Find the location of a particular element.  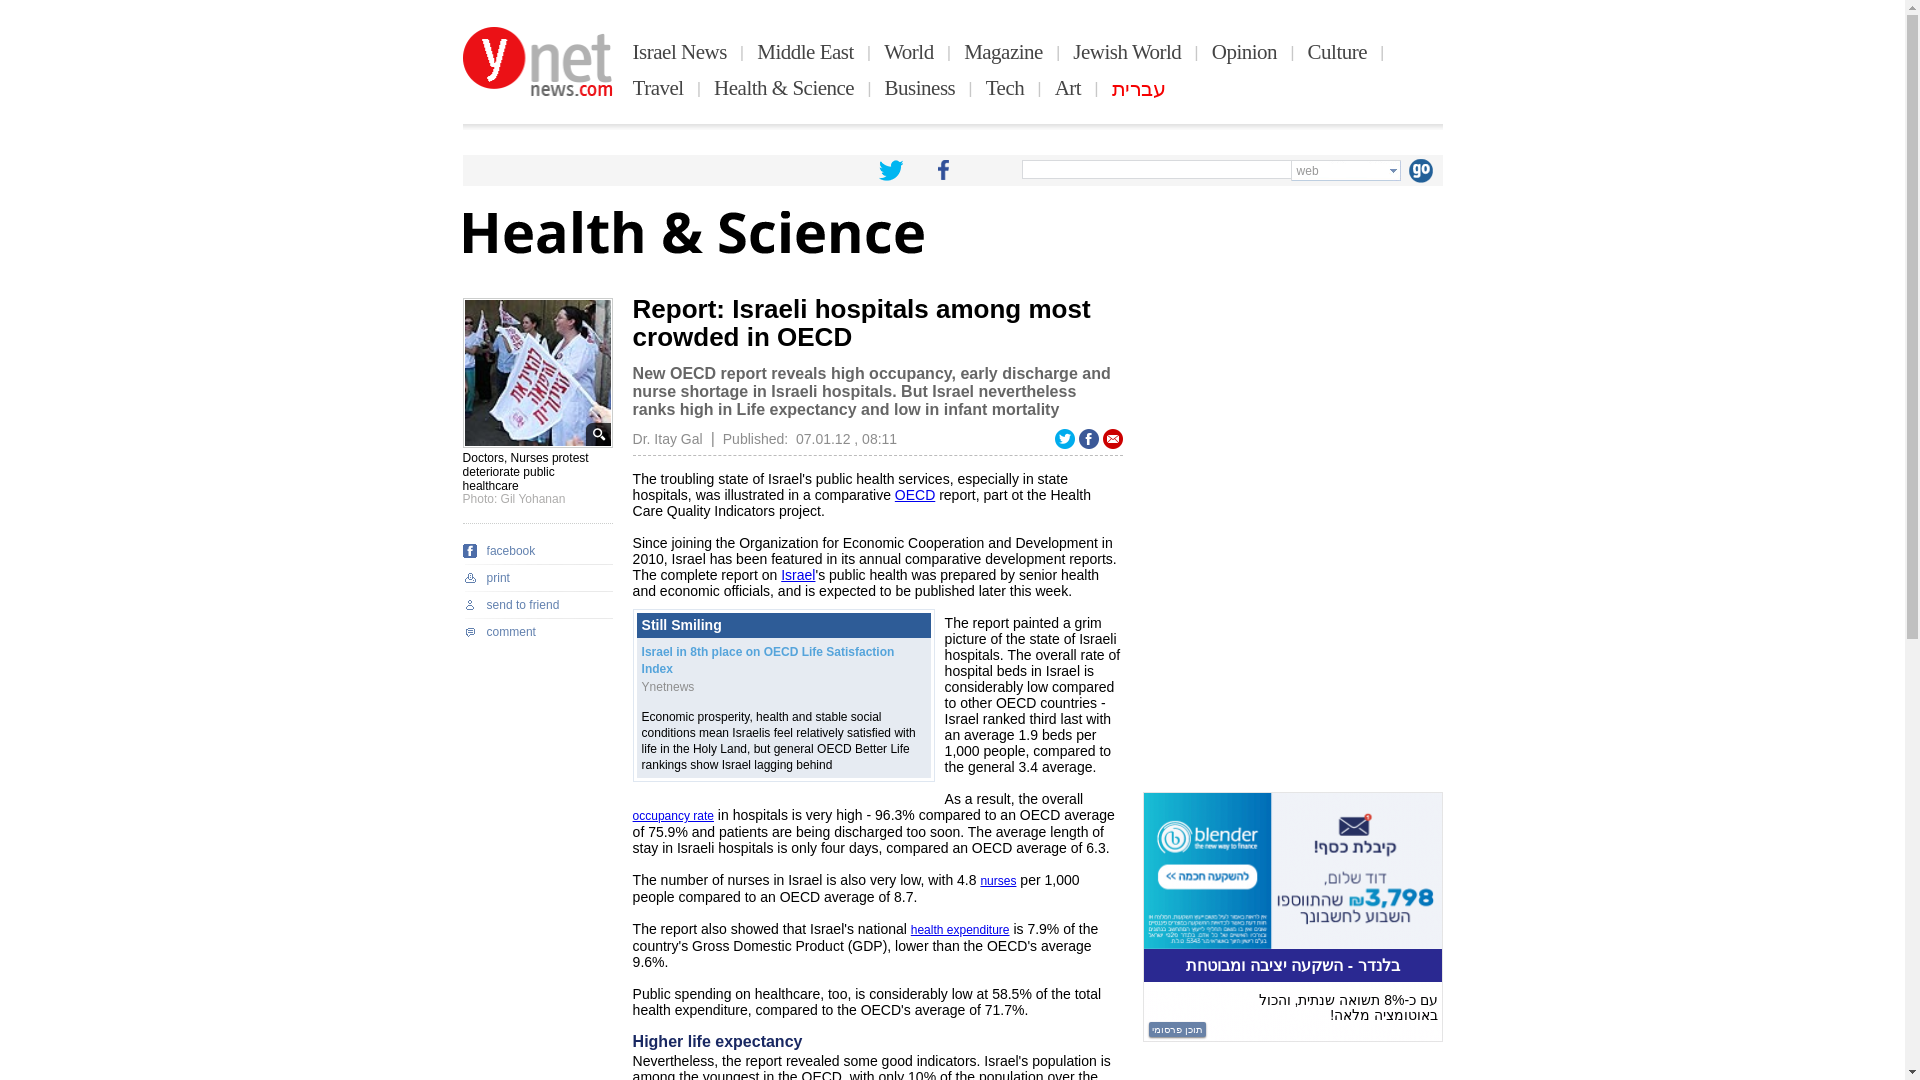

3rd party ad content is located at coordinates (1292, 916).